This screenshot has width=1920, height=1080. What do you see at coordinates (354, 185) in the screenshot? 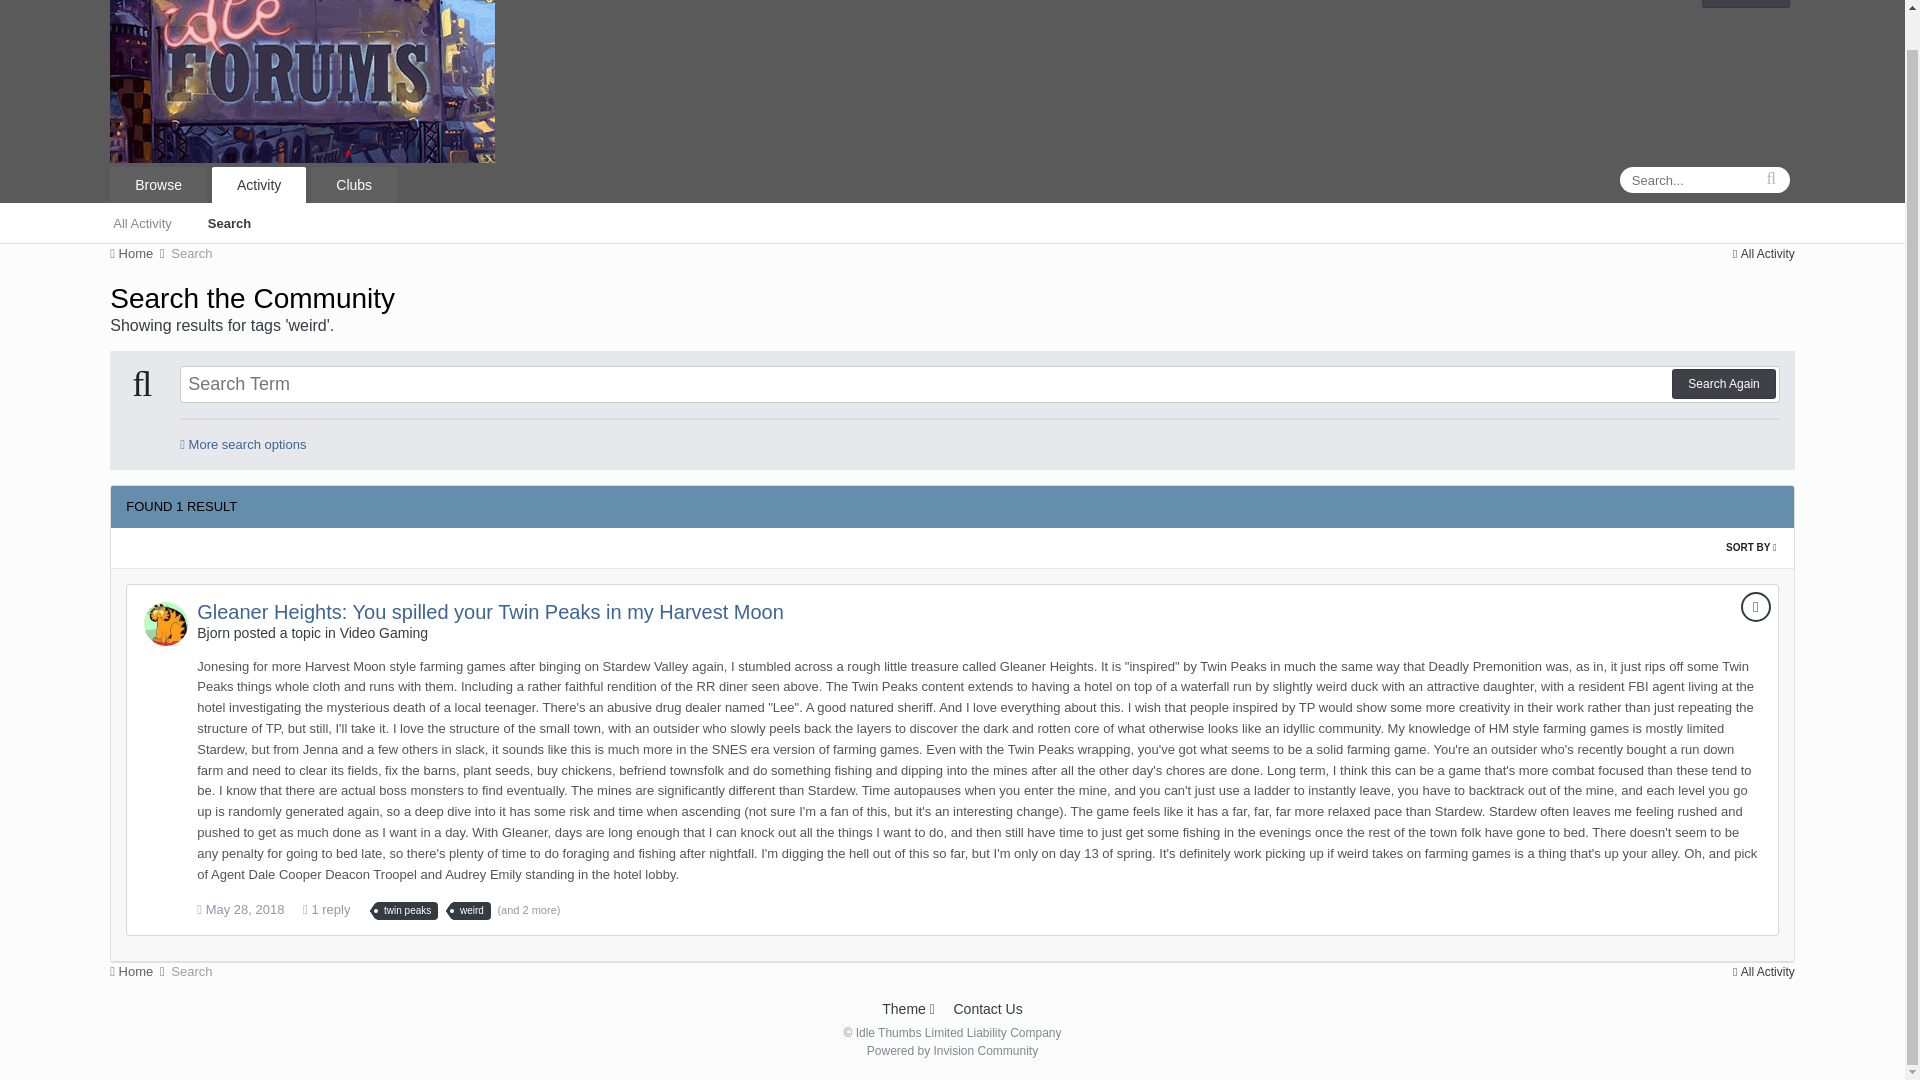
I see `Clubs` at bounding box center [354, 185].